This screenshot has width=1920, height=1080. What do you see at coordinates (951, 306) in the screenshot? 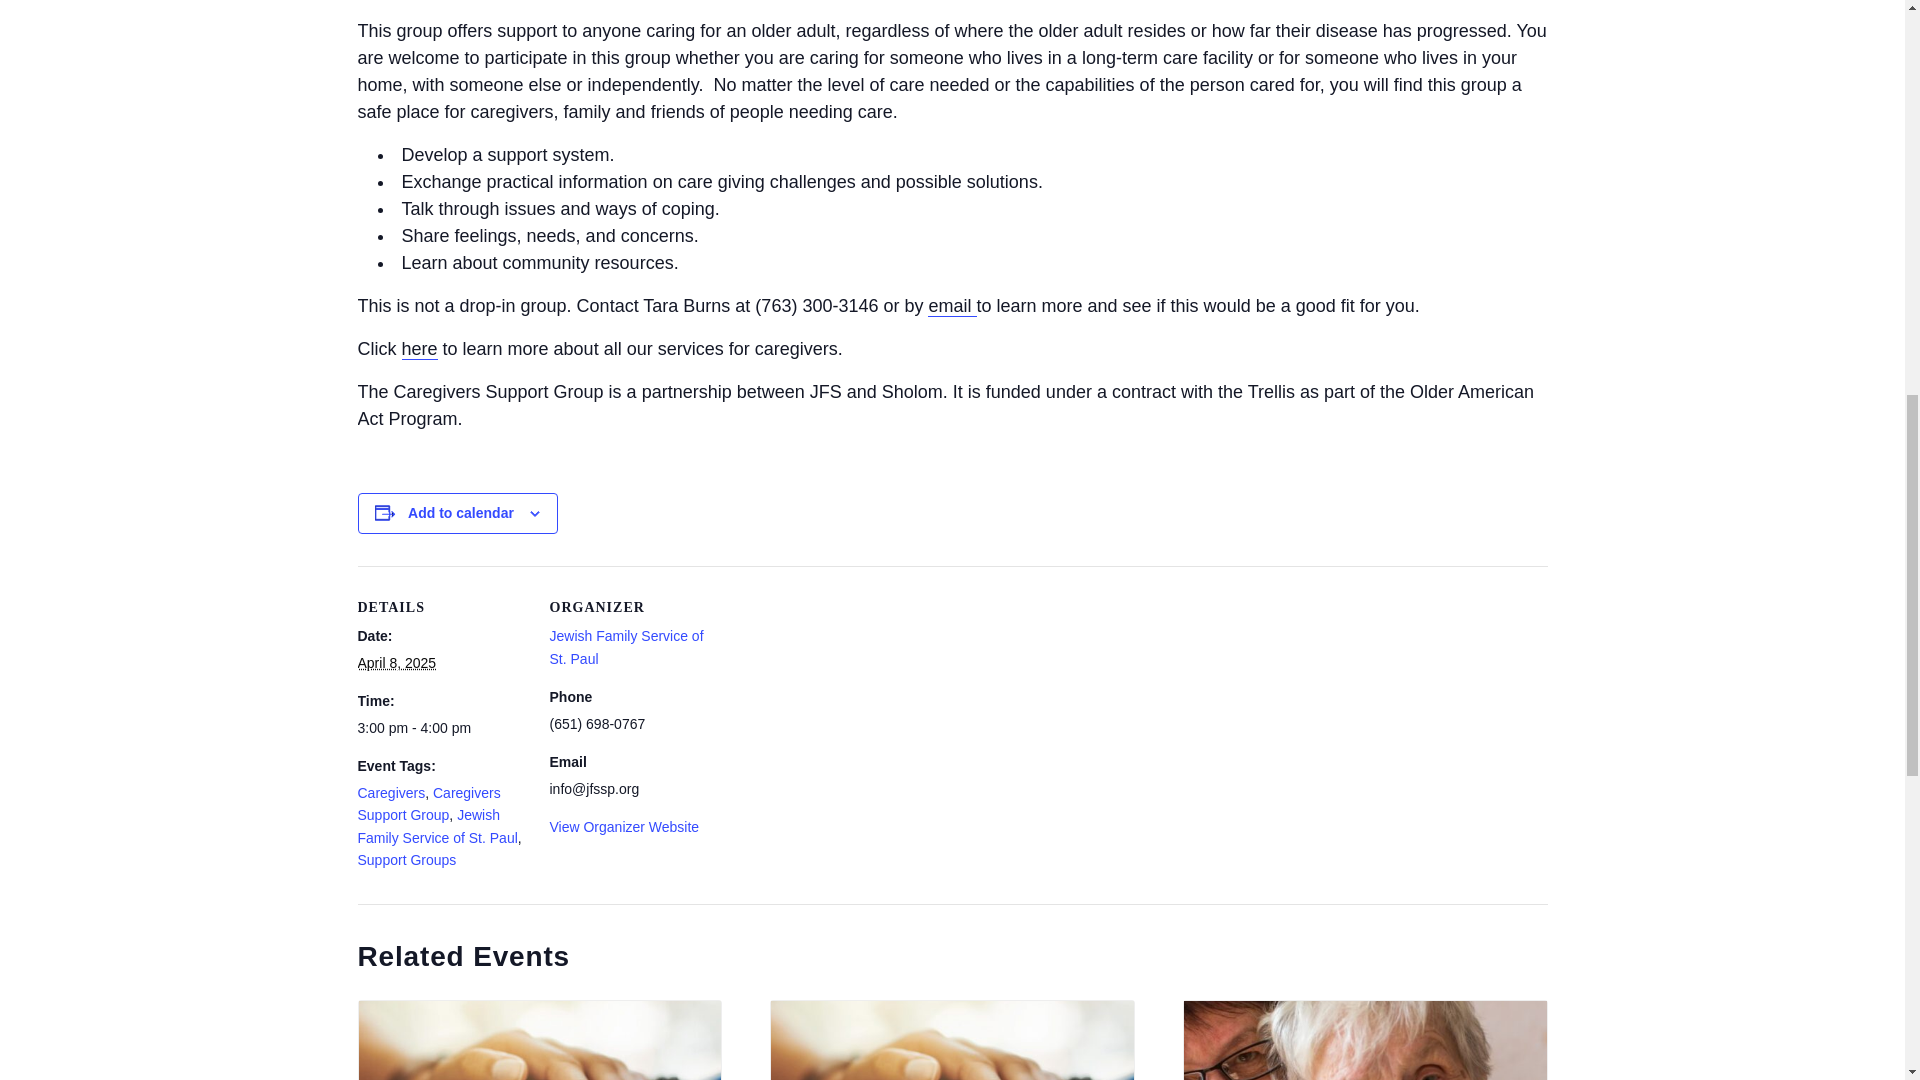
I see `email ` at bounding box center [951, 306].